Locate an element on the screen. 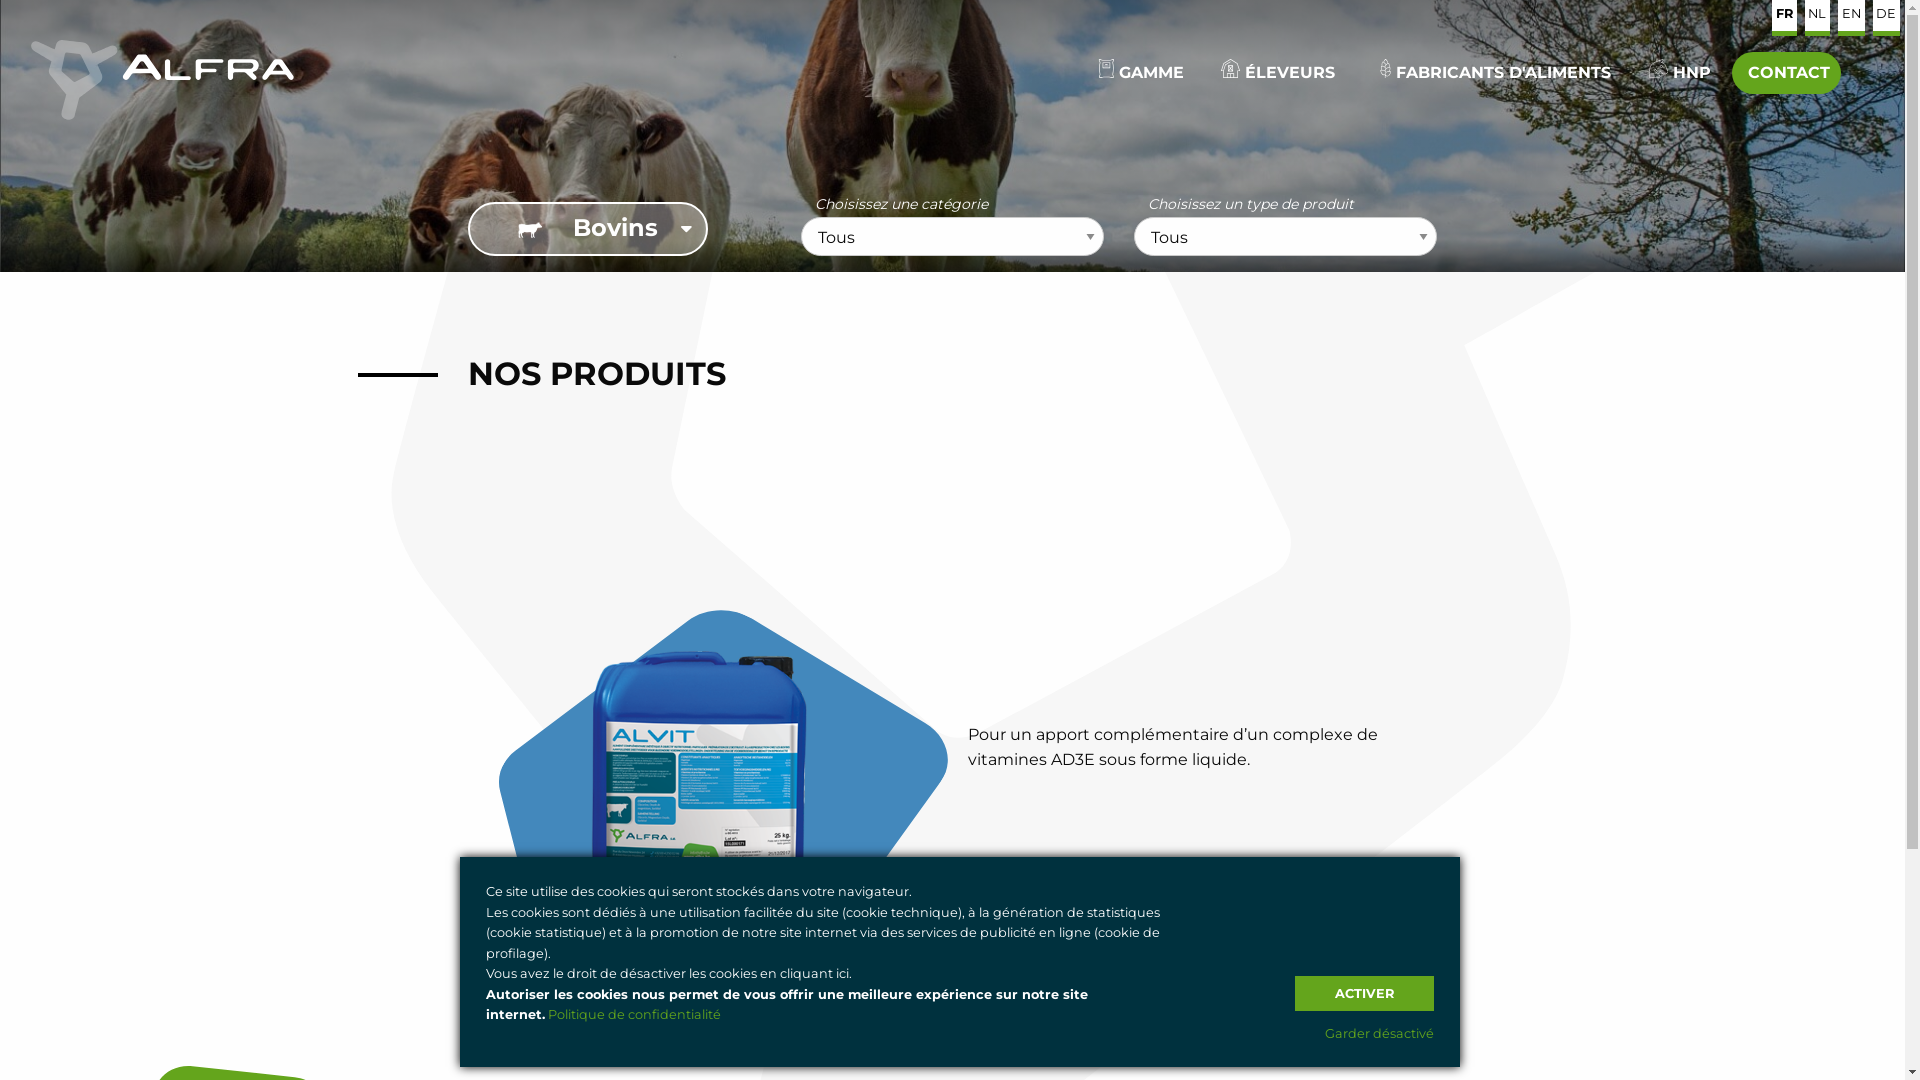 This screenshot has width=1920, height=1080. DE is located at coordinates (1887, 18).